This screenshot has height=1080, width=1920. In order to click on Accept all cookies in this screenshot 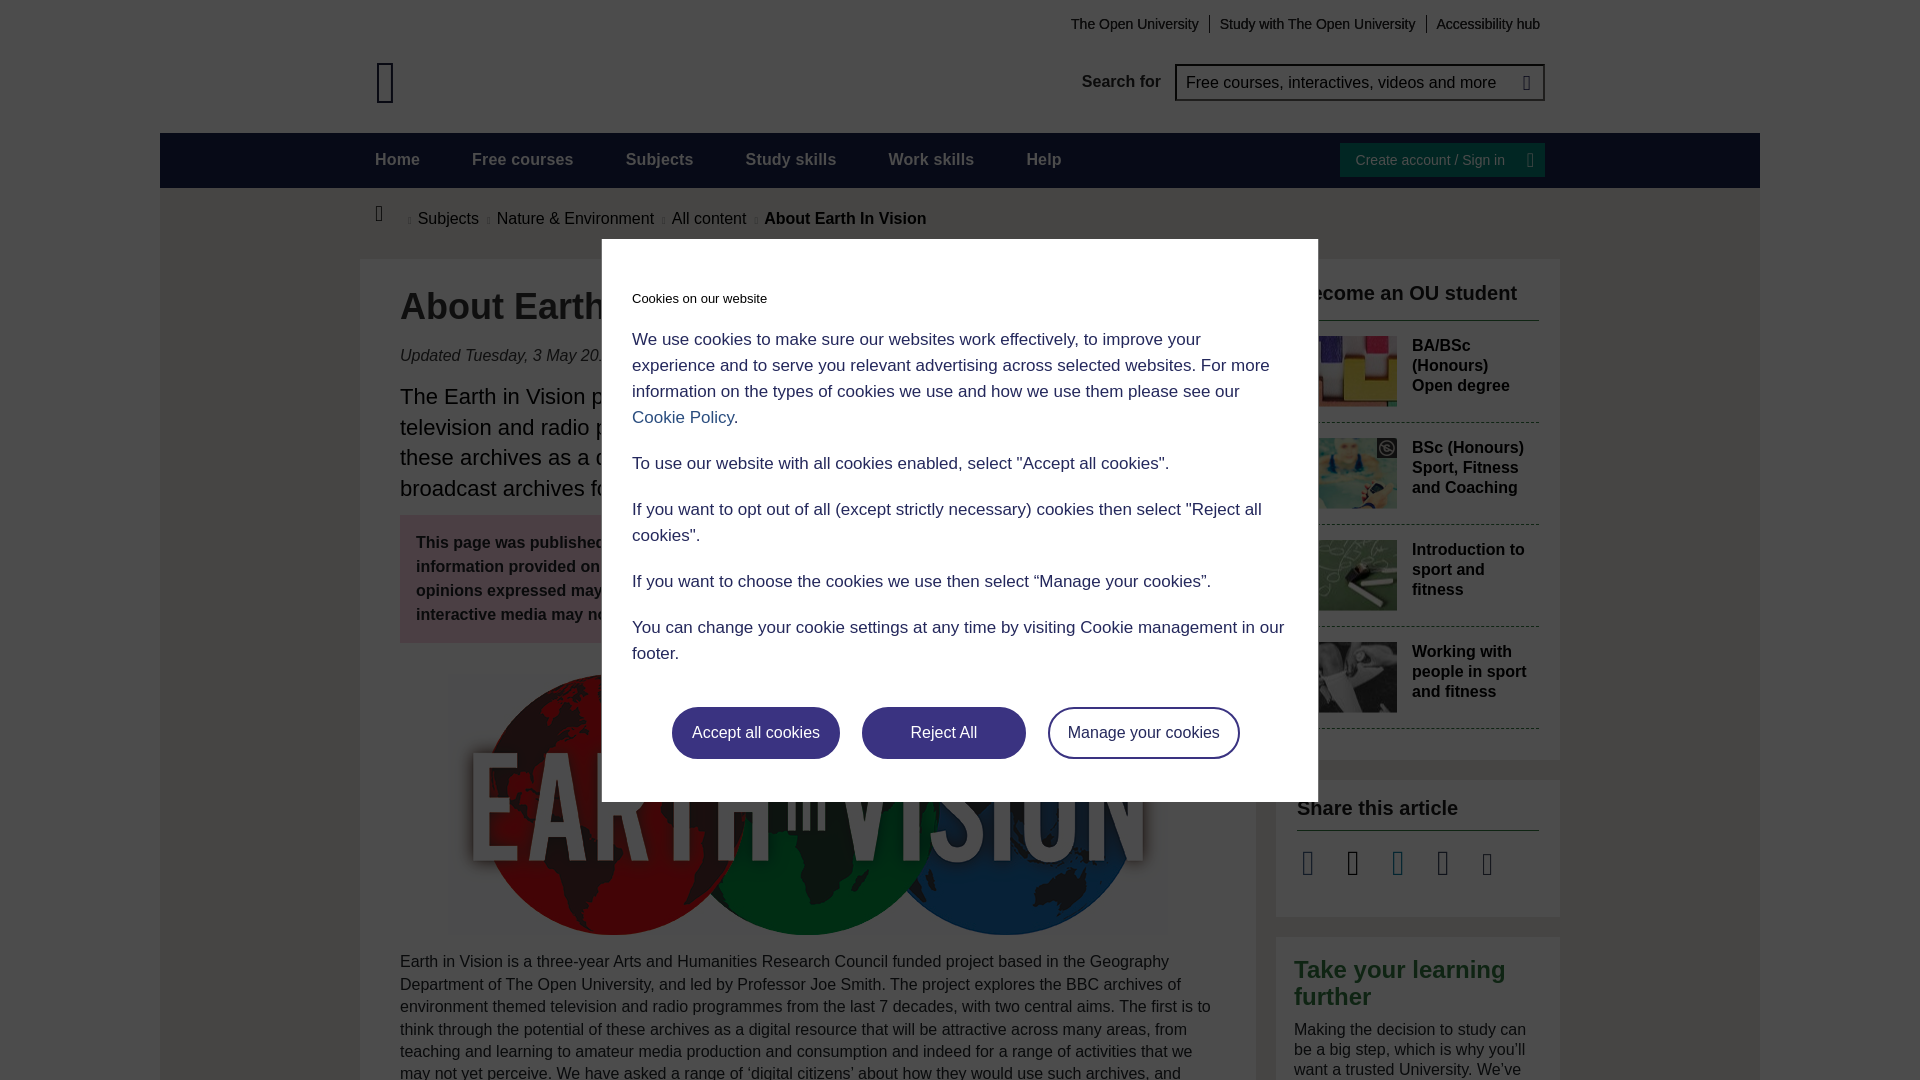, I will do `click(756, 733)`.